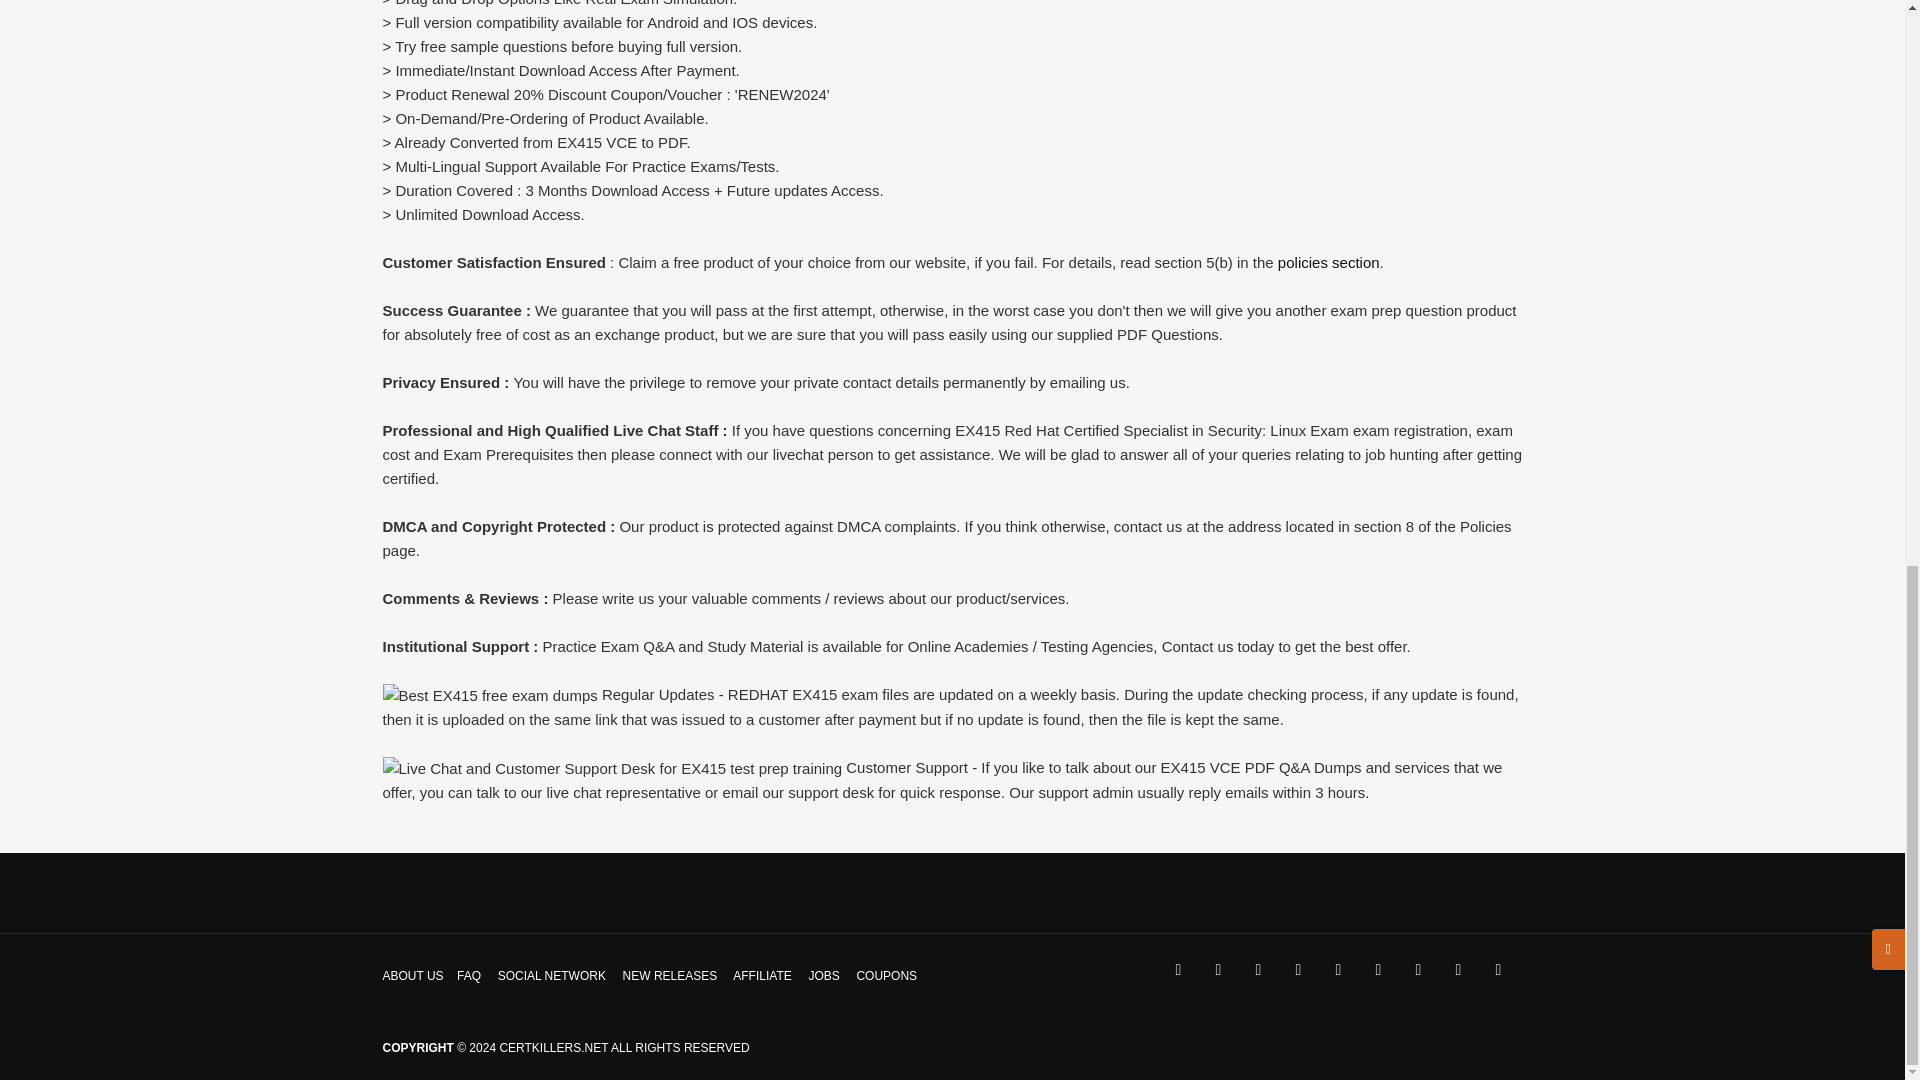 The width and height of the screenshot is (1920, 1080). What do you see at coordinates (552, 975) in the screenshot?
I see `SOCIAL NETWORK` at bounding box center [552, 975].